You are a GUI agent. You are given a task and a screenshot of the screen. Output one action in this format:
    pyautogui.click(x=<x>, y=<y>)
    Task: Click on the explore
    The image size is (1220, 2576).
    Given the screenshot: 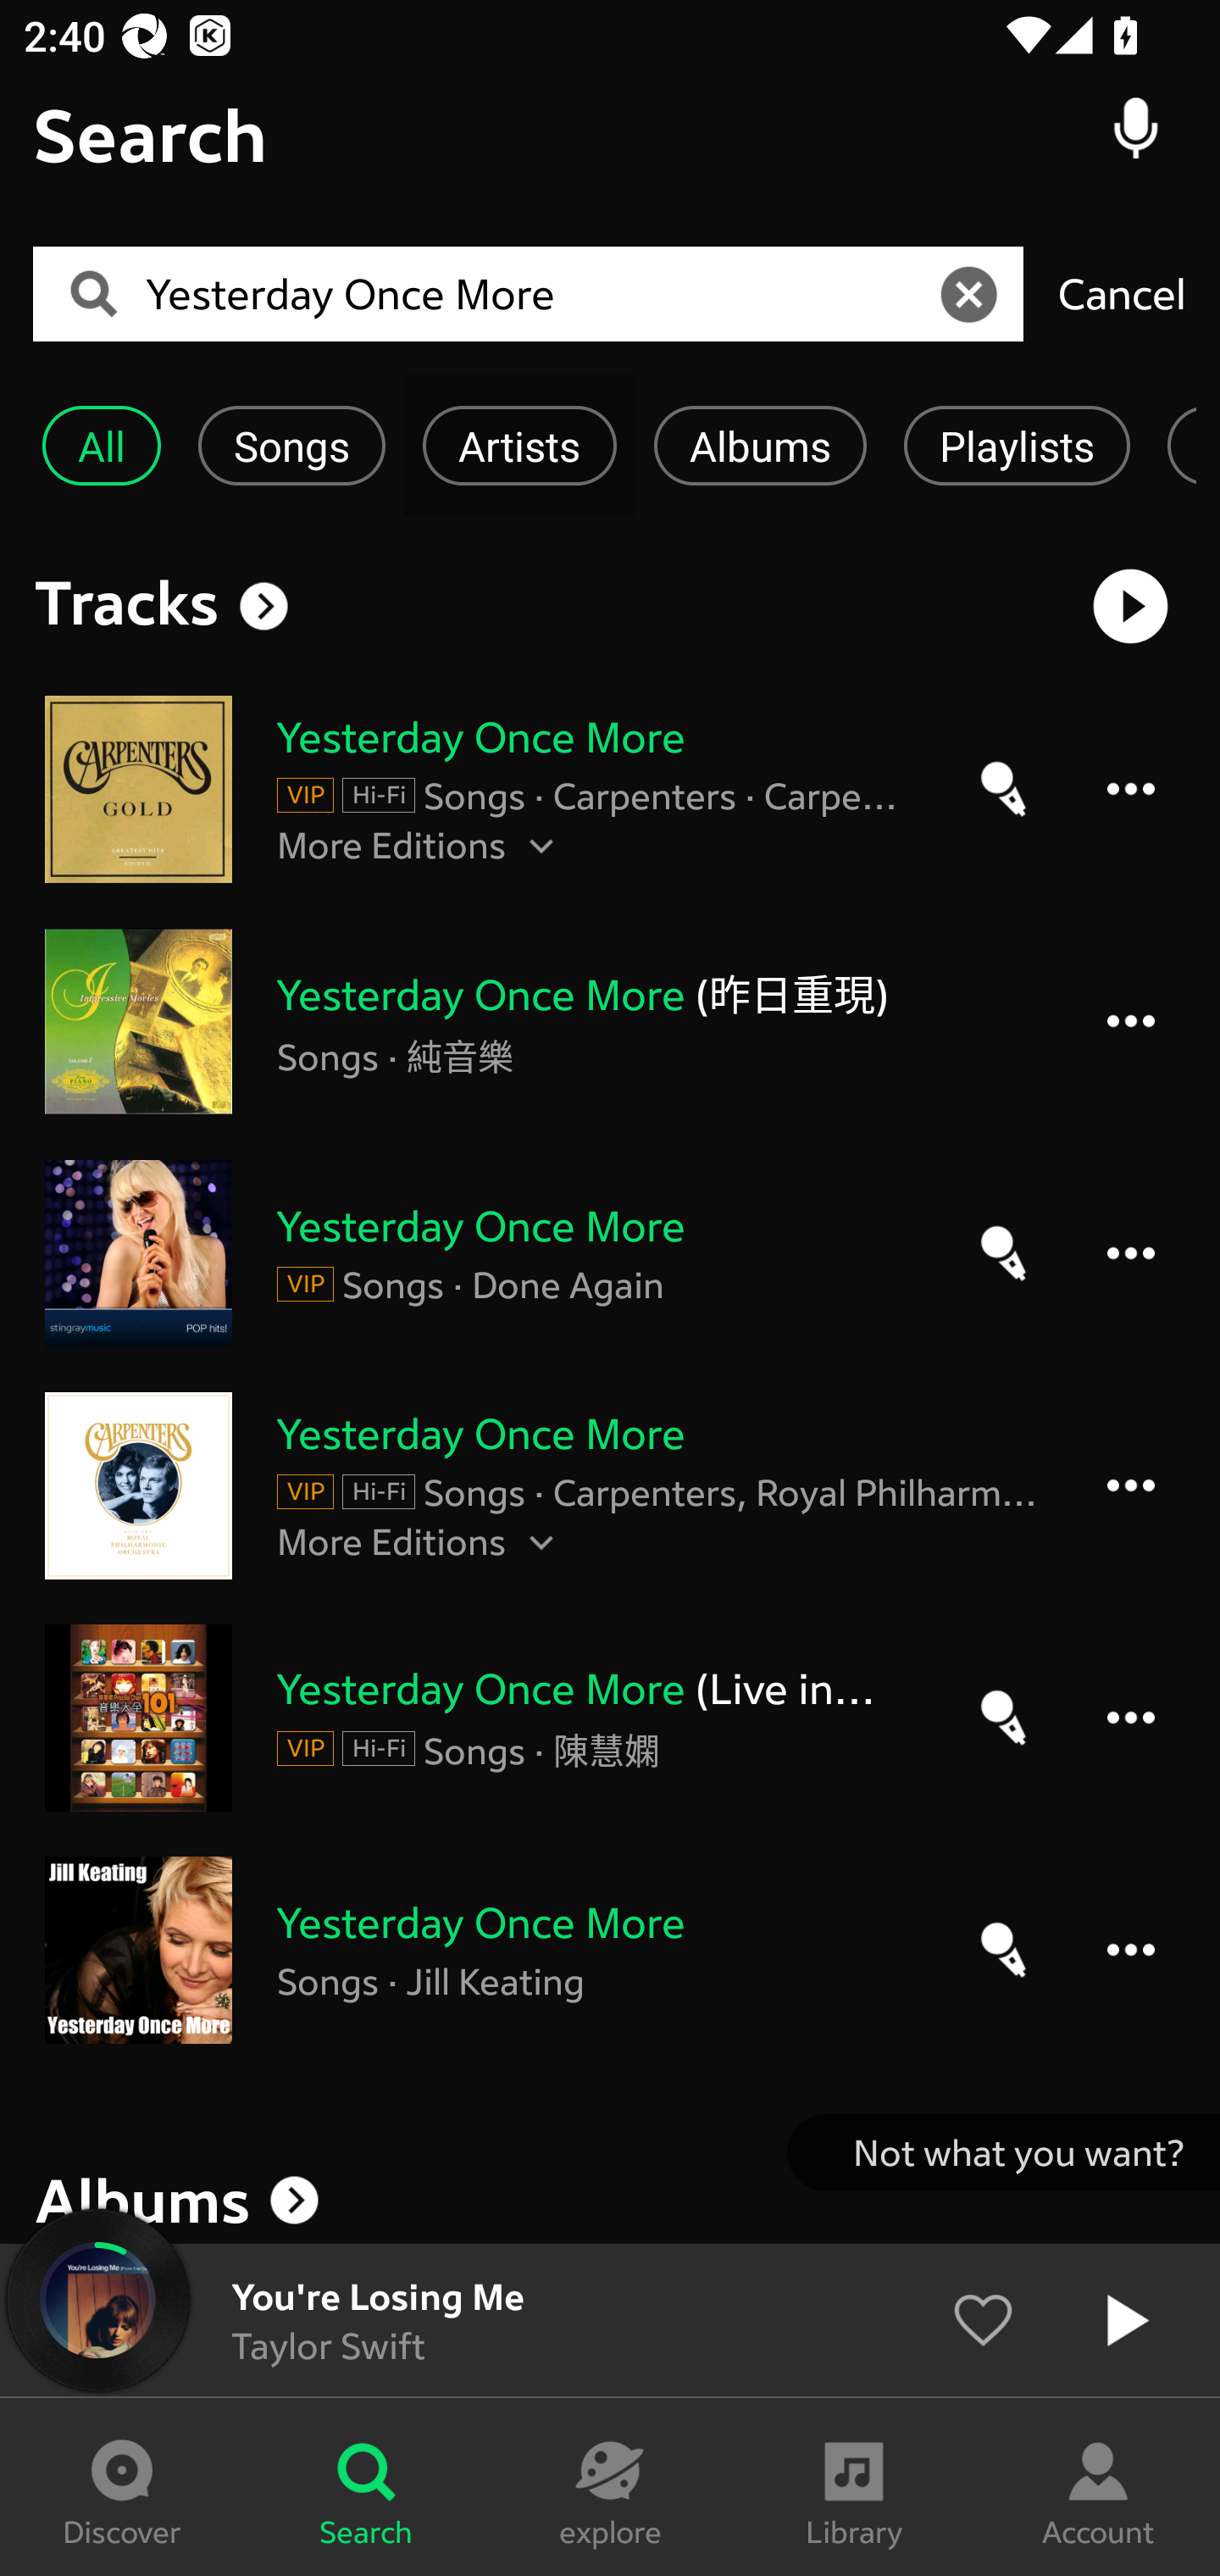 What is the action you would take?
    pyautogui.click(x=610, y=2487)
    